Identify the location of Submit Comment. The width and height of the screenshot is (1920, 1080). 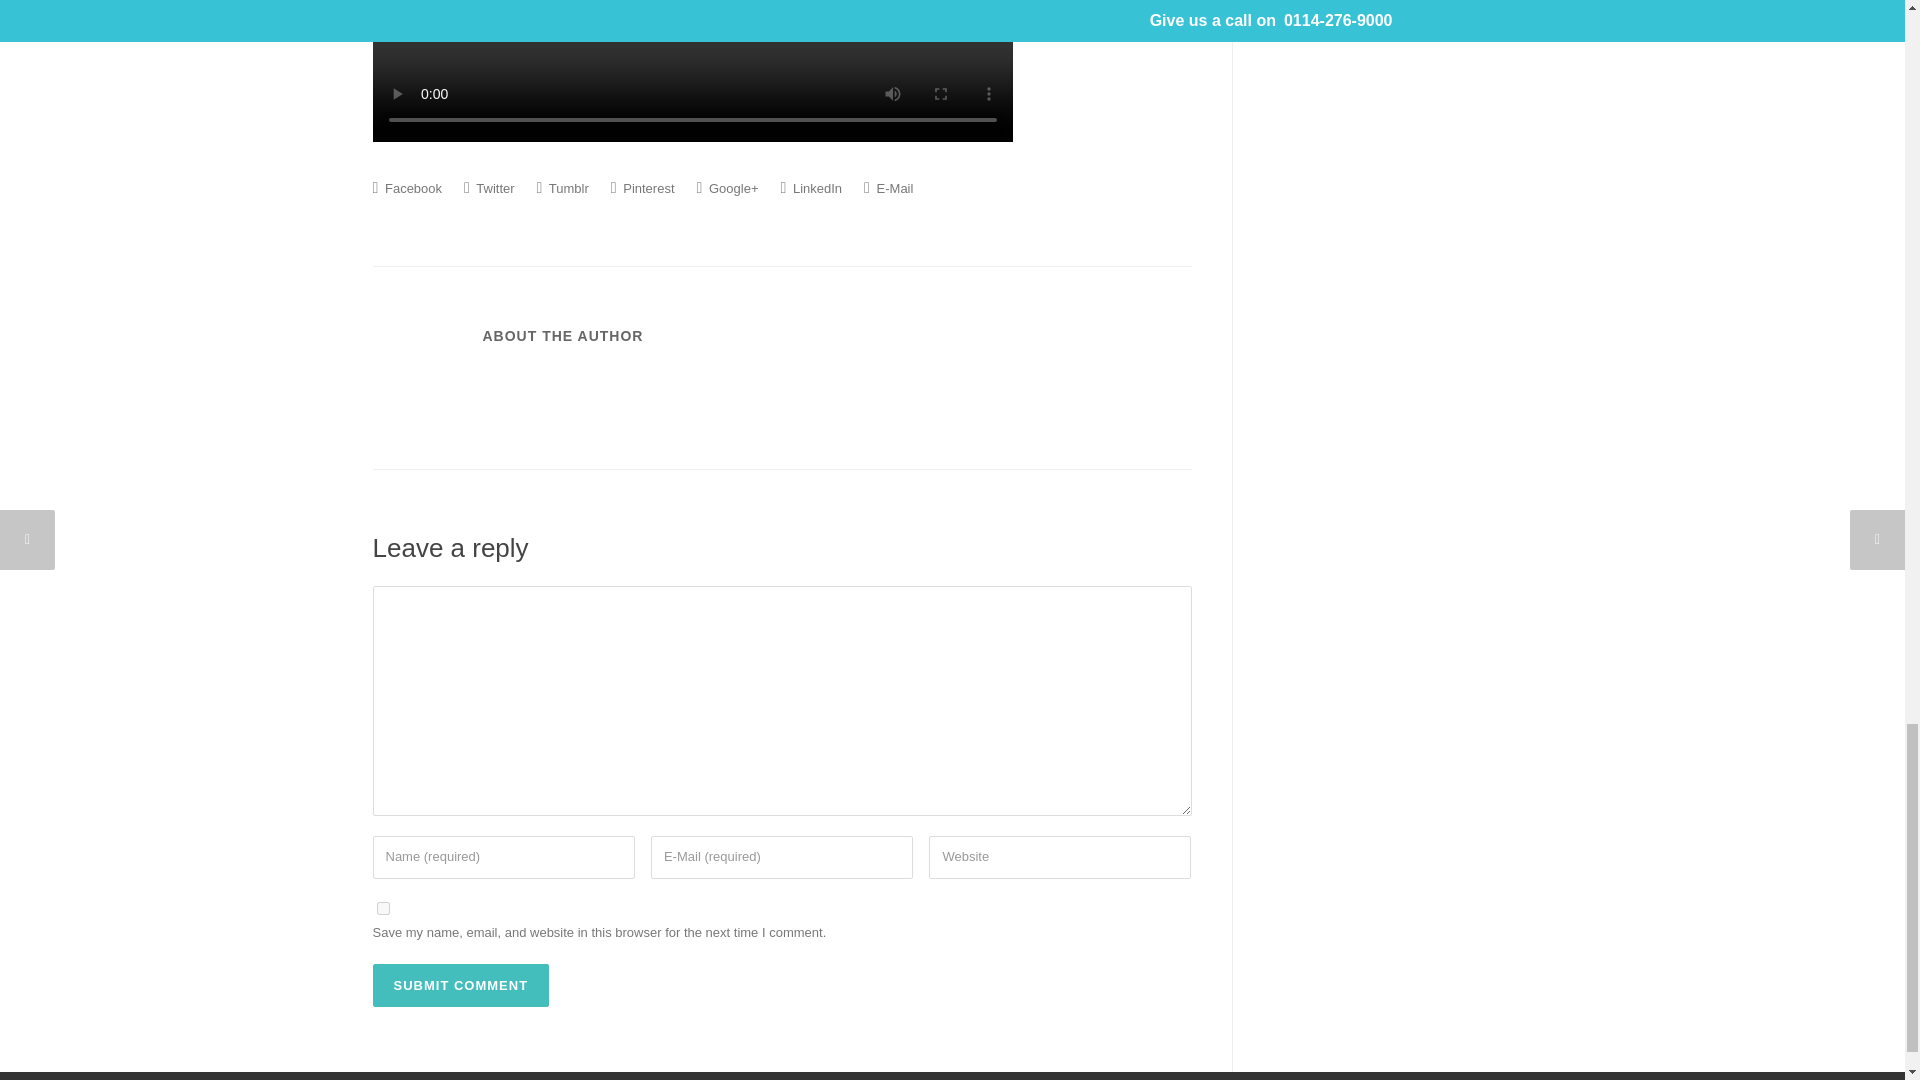
(460, 985).